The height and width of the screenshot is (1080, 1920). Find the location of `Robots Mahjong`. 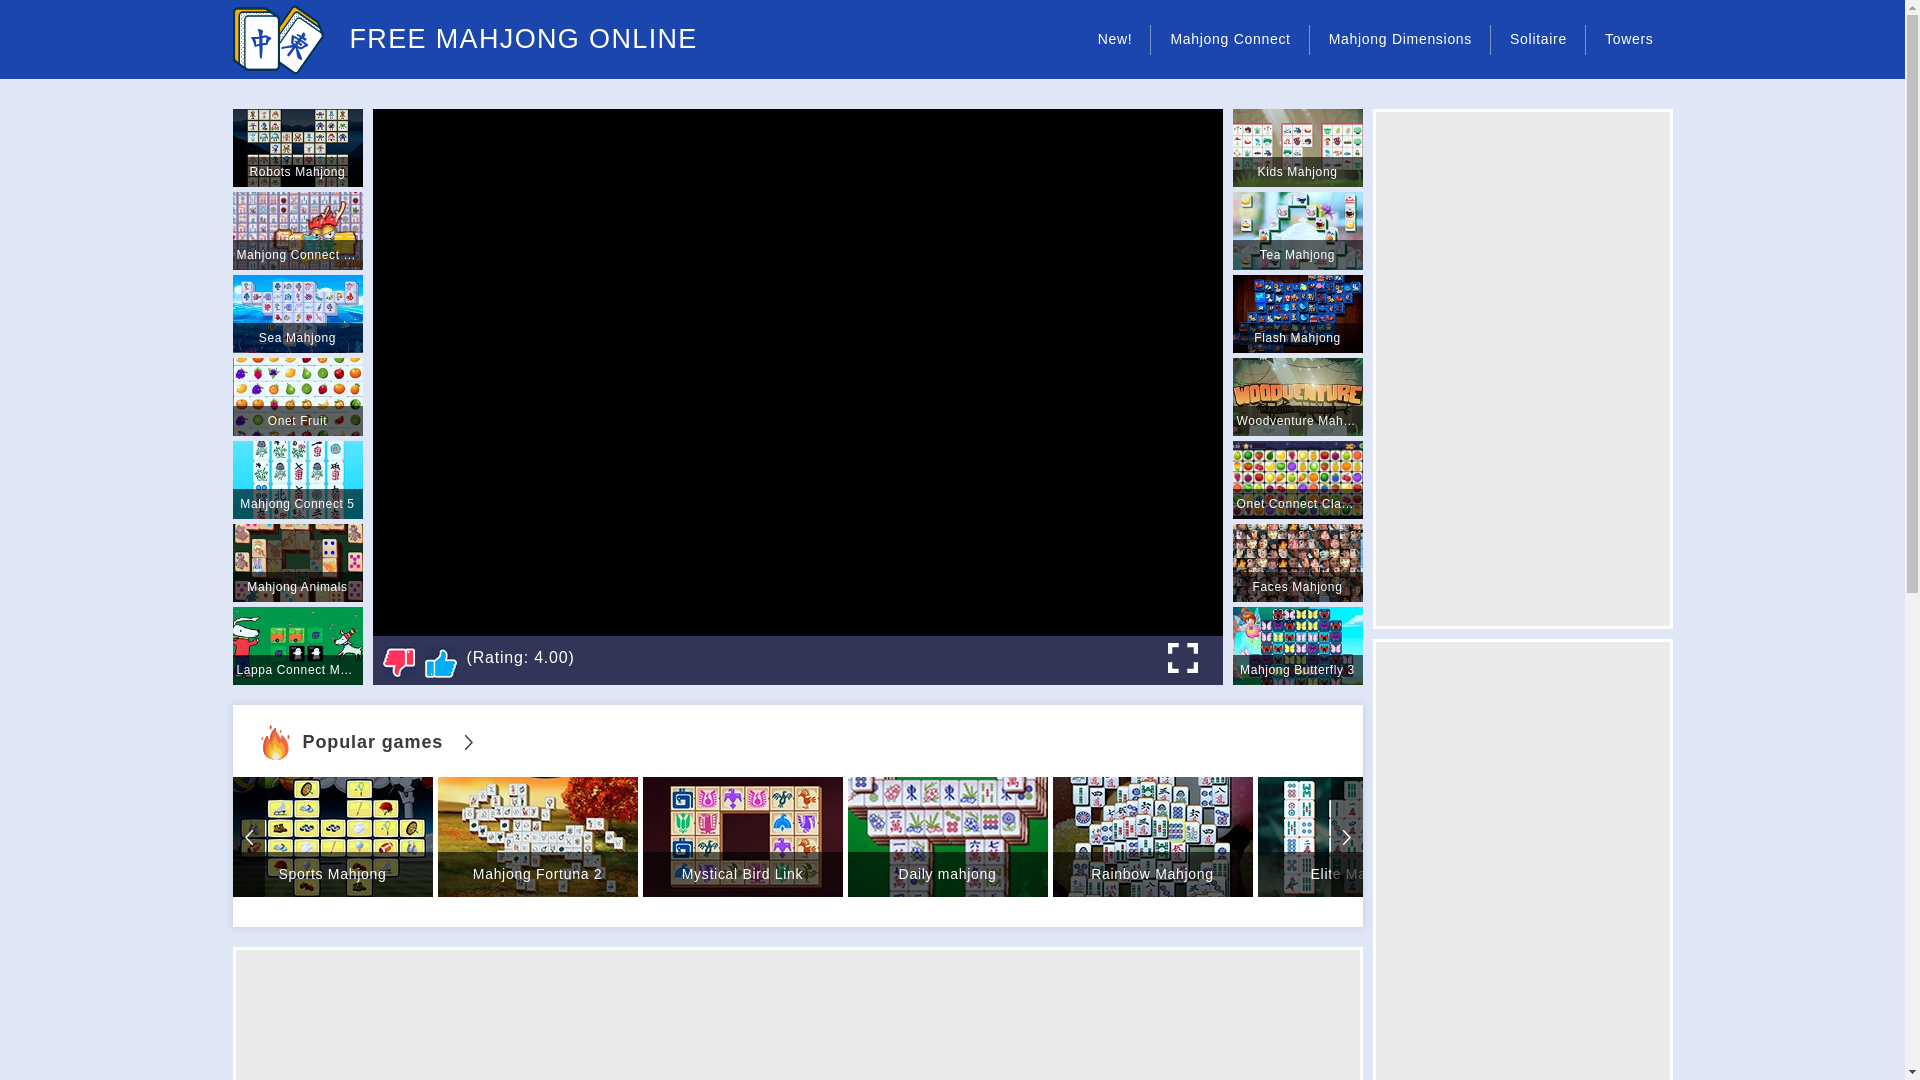

Robots Mahjong is located at coordinates (297, 148).